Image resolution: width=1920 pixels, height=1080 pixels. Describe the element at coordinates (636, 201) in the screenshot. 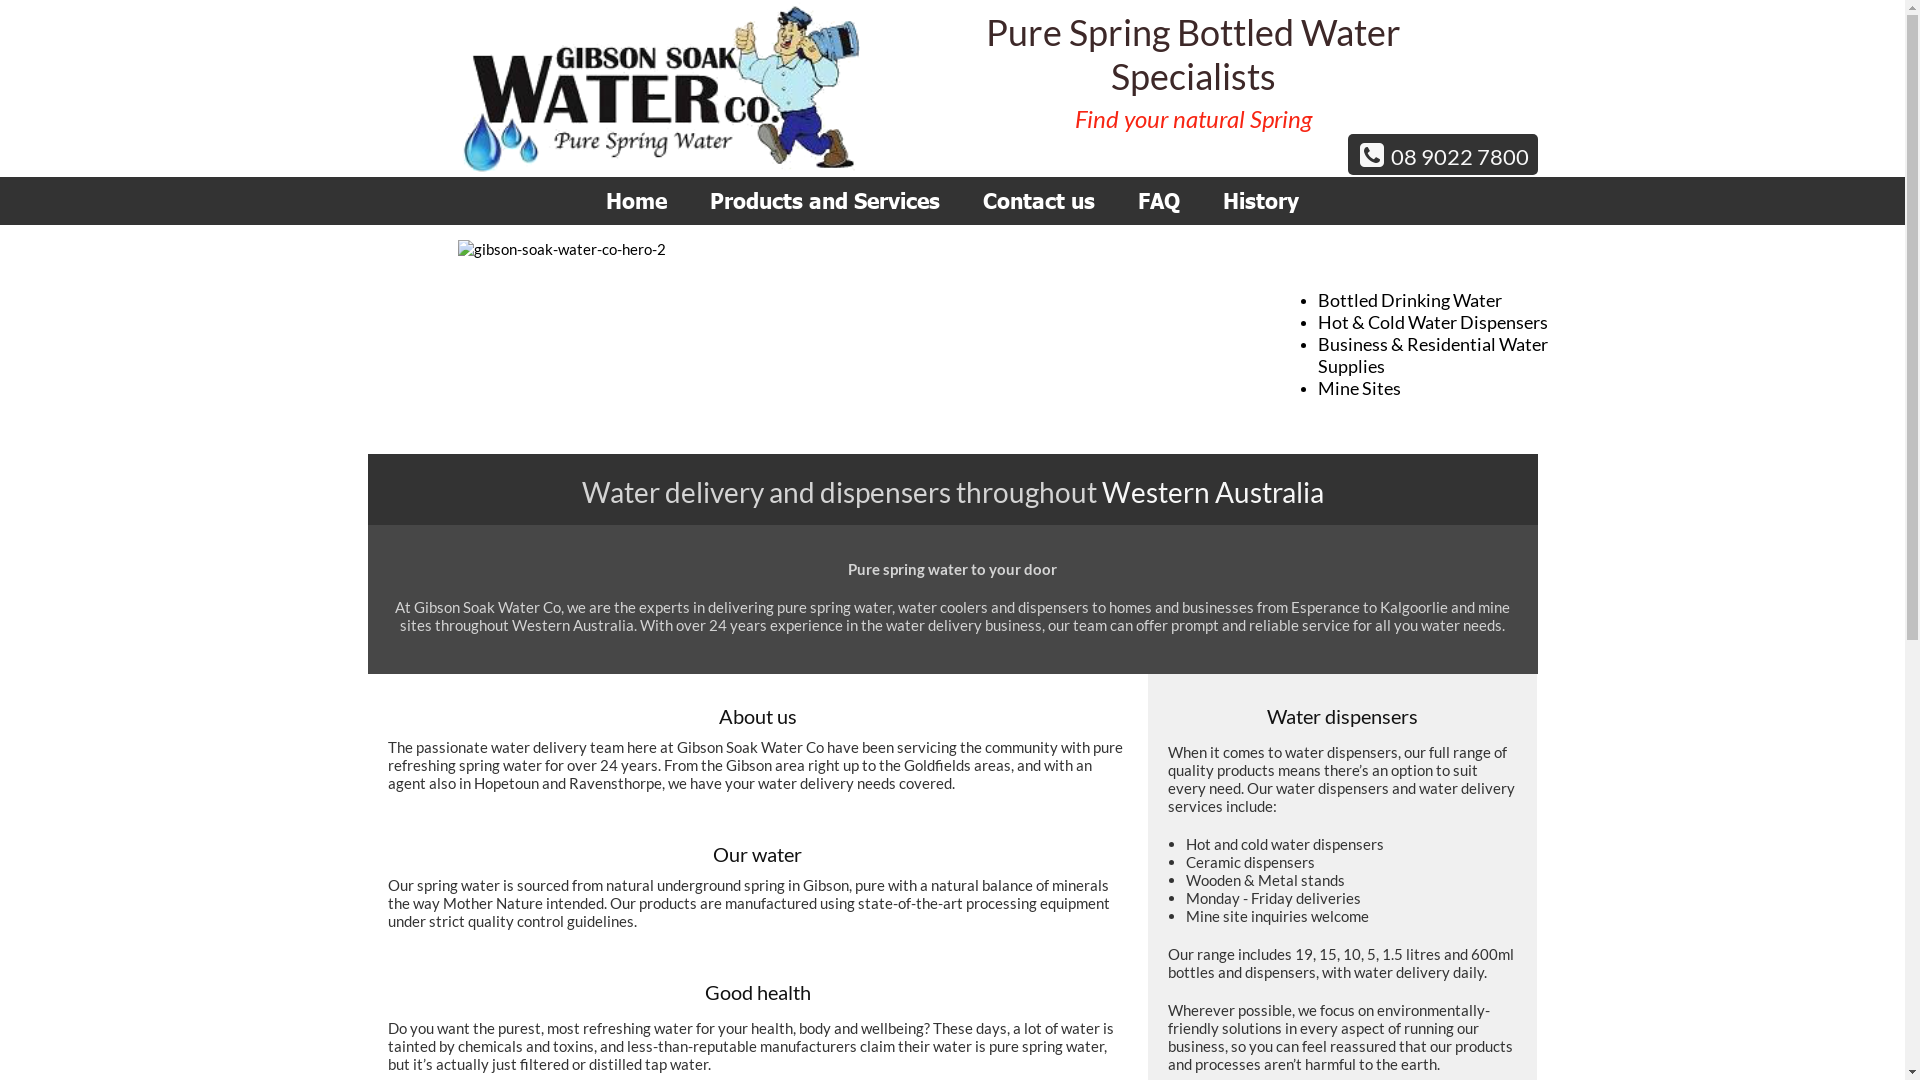

I see `Home` at that location.